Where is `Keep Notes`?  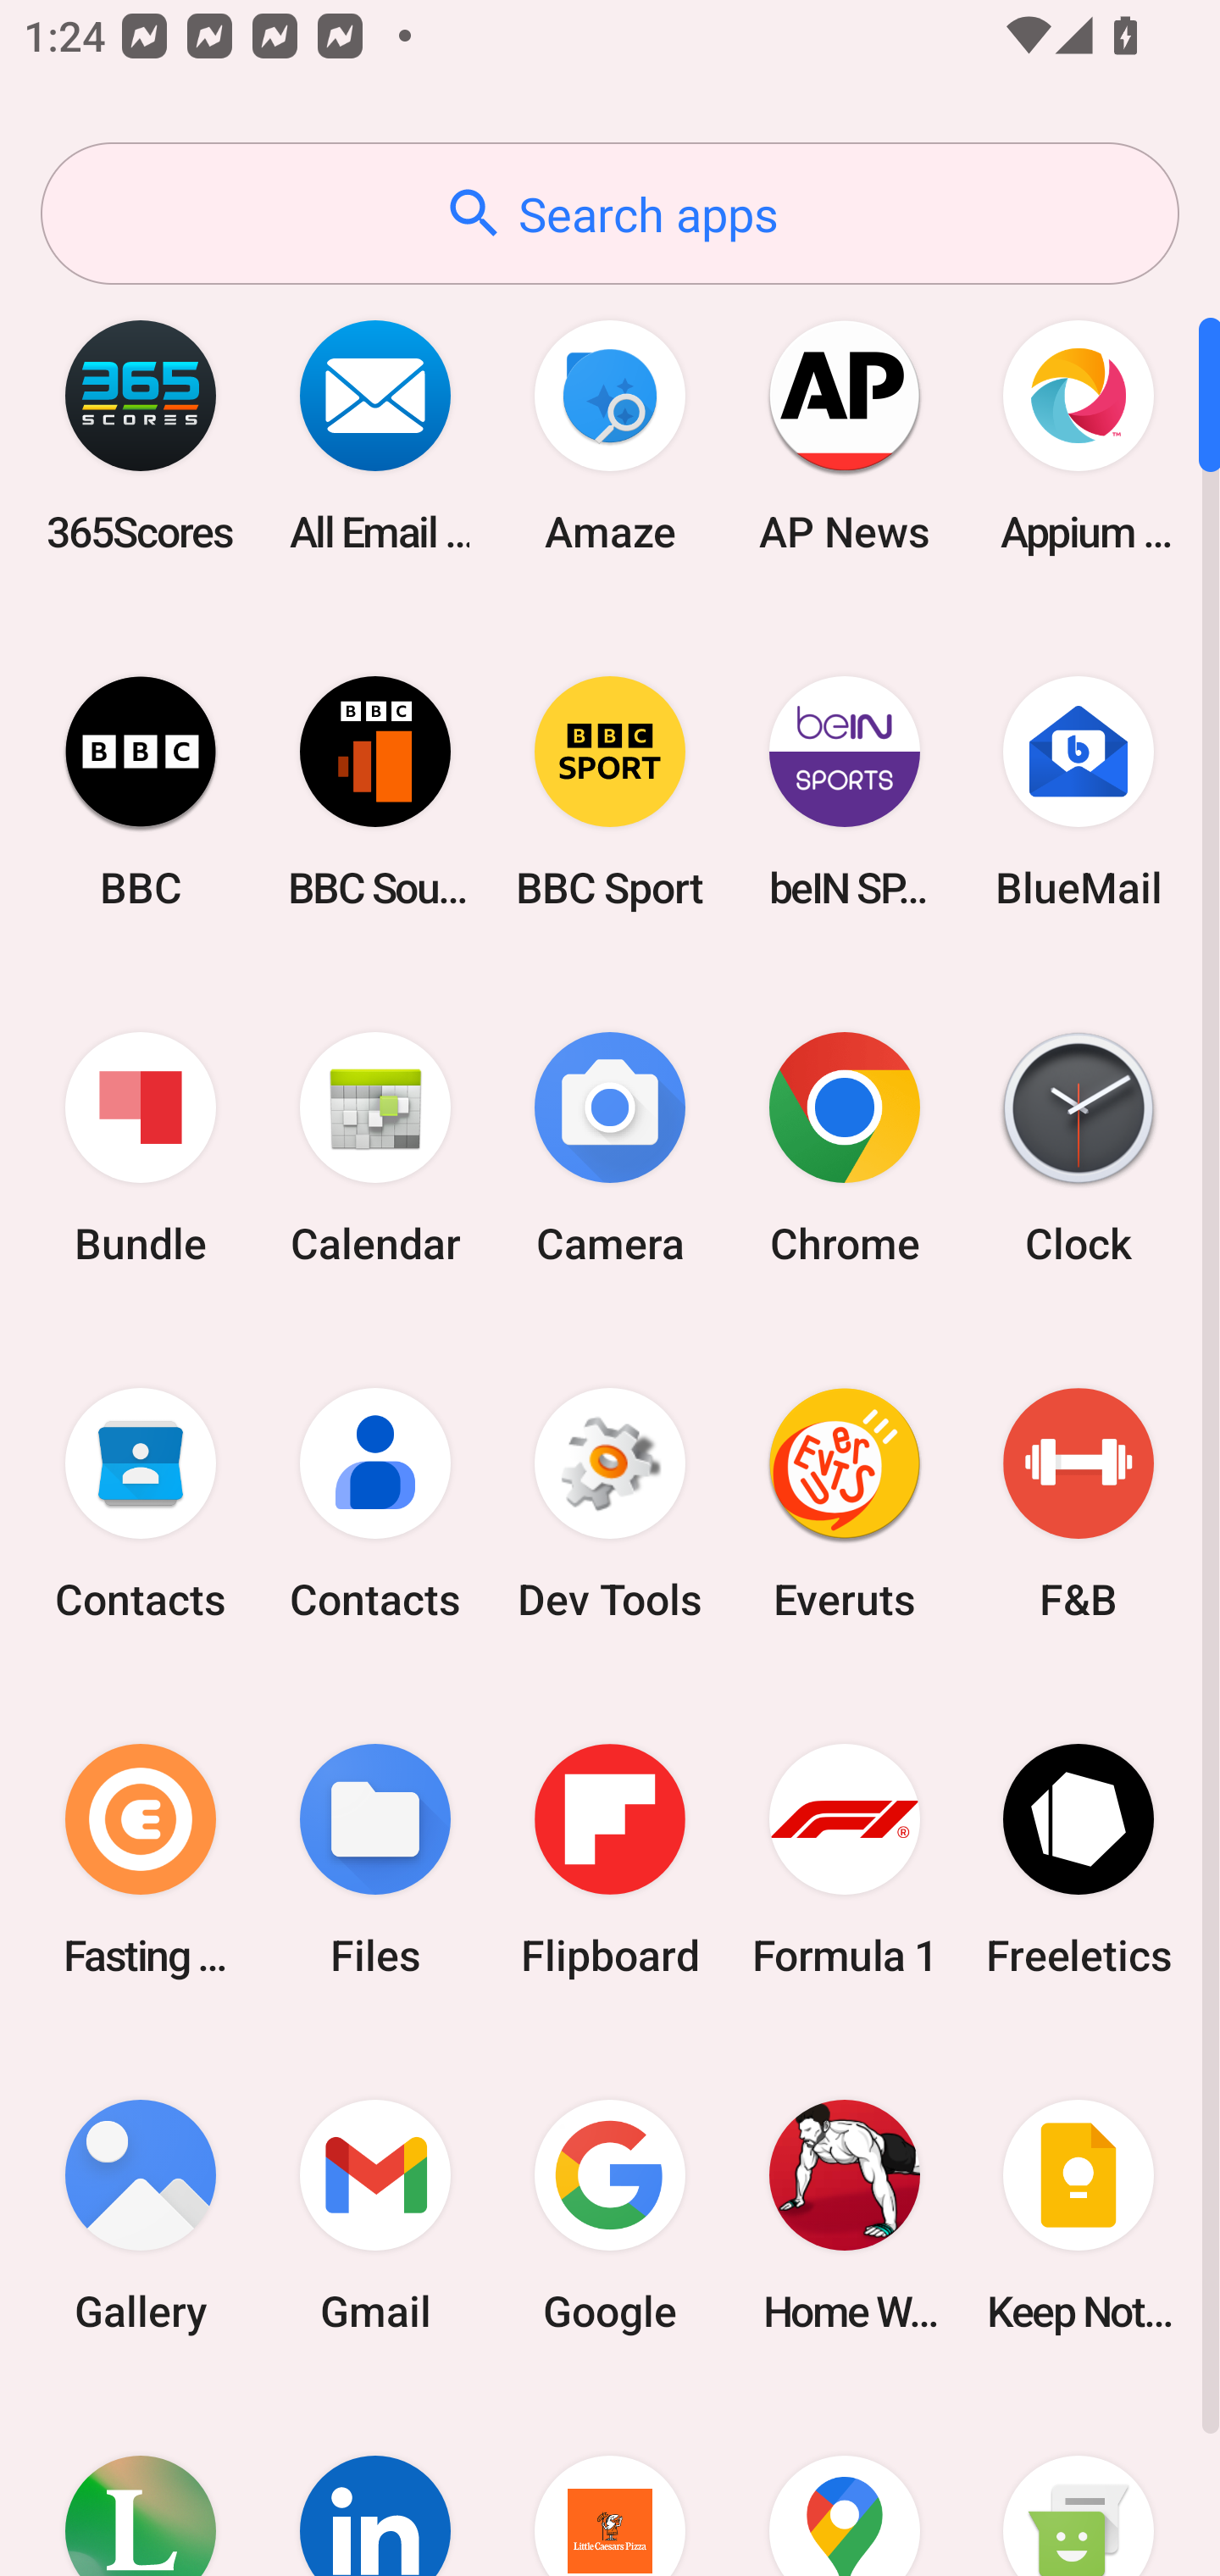 Keep Notes is located at coordinates (1079, 2215).